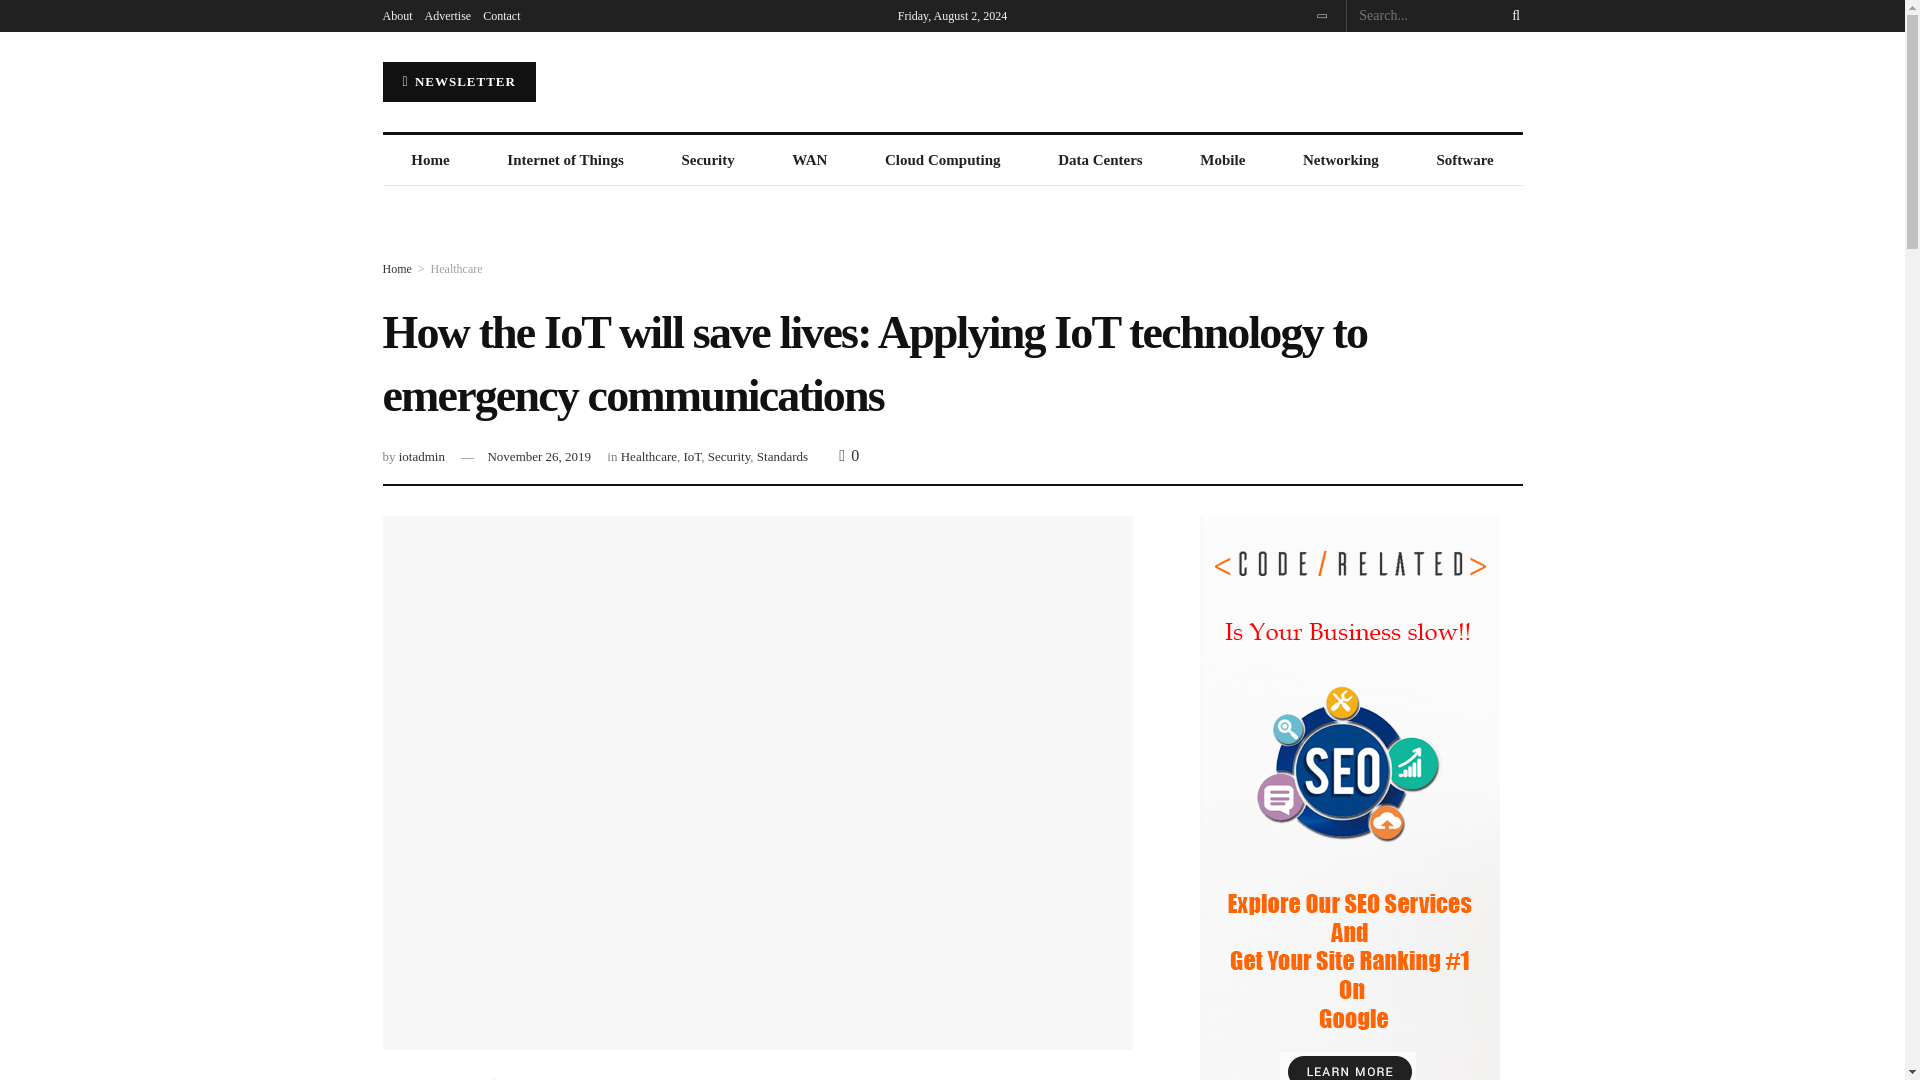 This screenshot has height=1080, width=1920. I want to click on Contact, so click(502, 16).